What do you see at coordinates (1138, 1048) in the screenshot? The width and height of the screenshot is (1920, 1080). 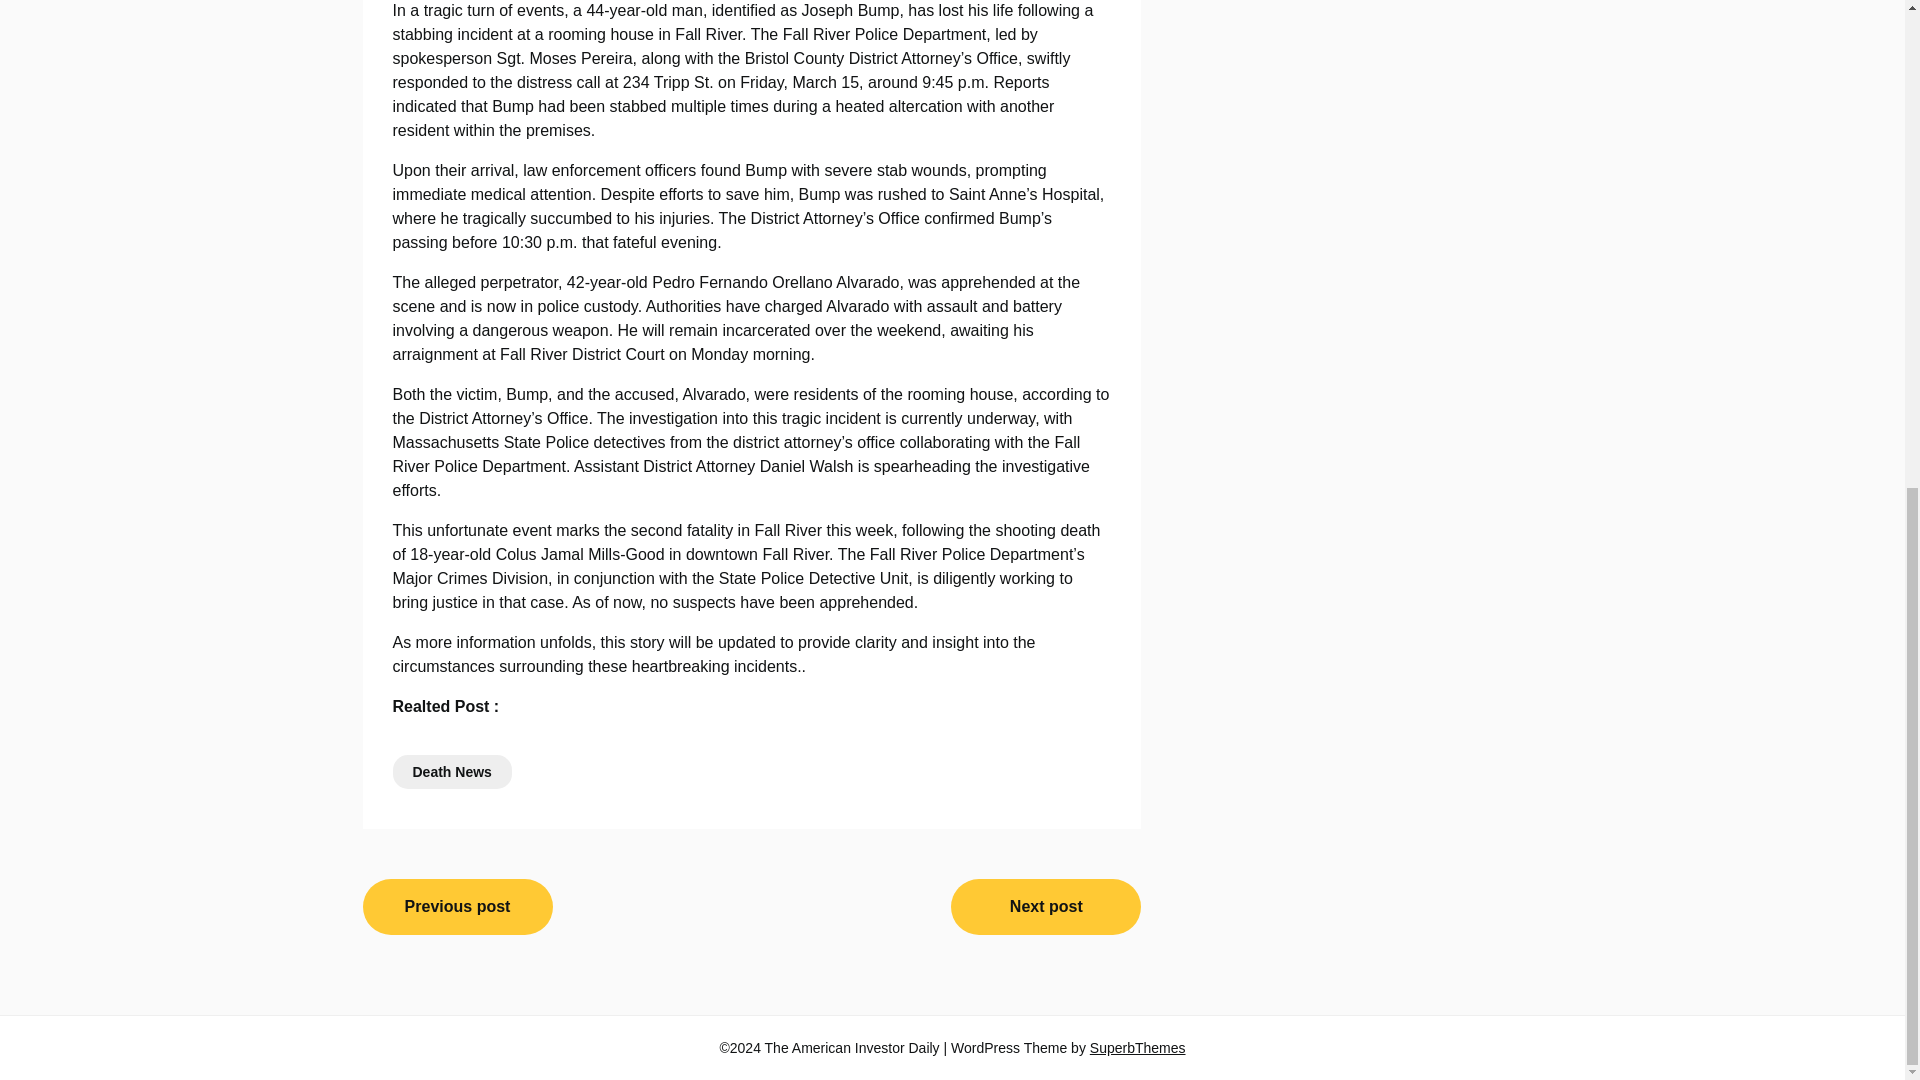 I see `SuperbThemes` at bounding box center [1138, 1048].